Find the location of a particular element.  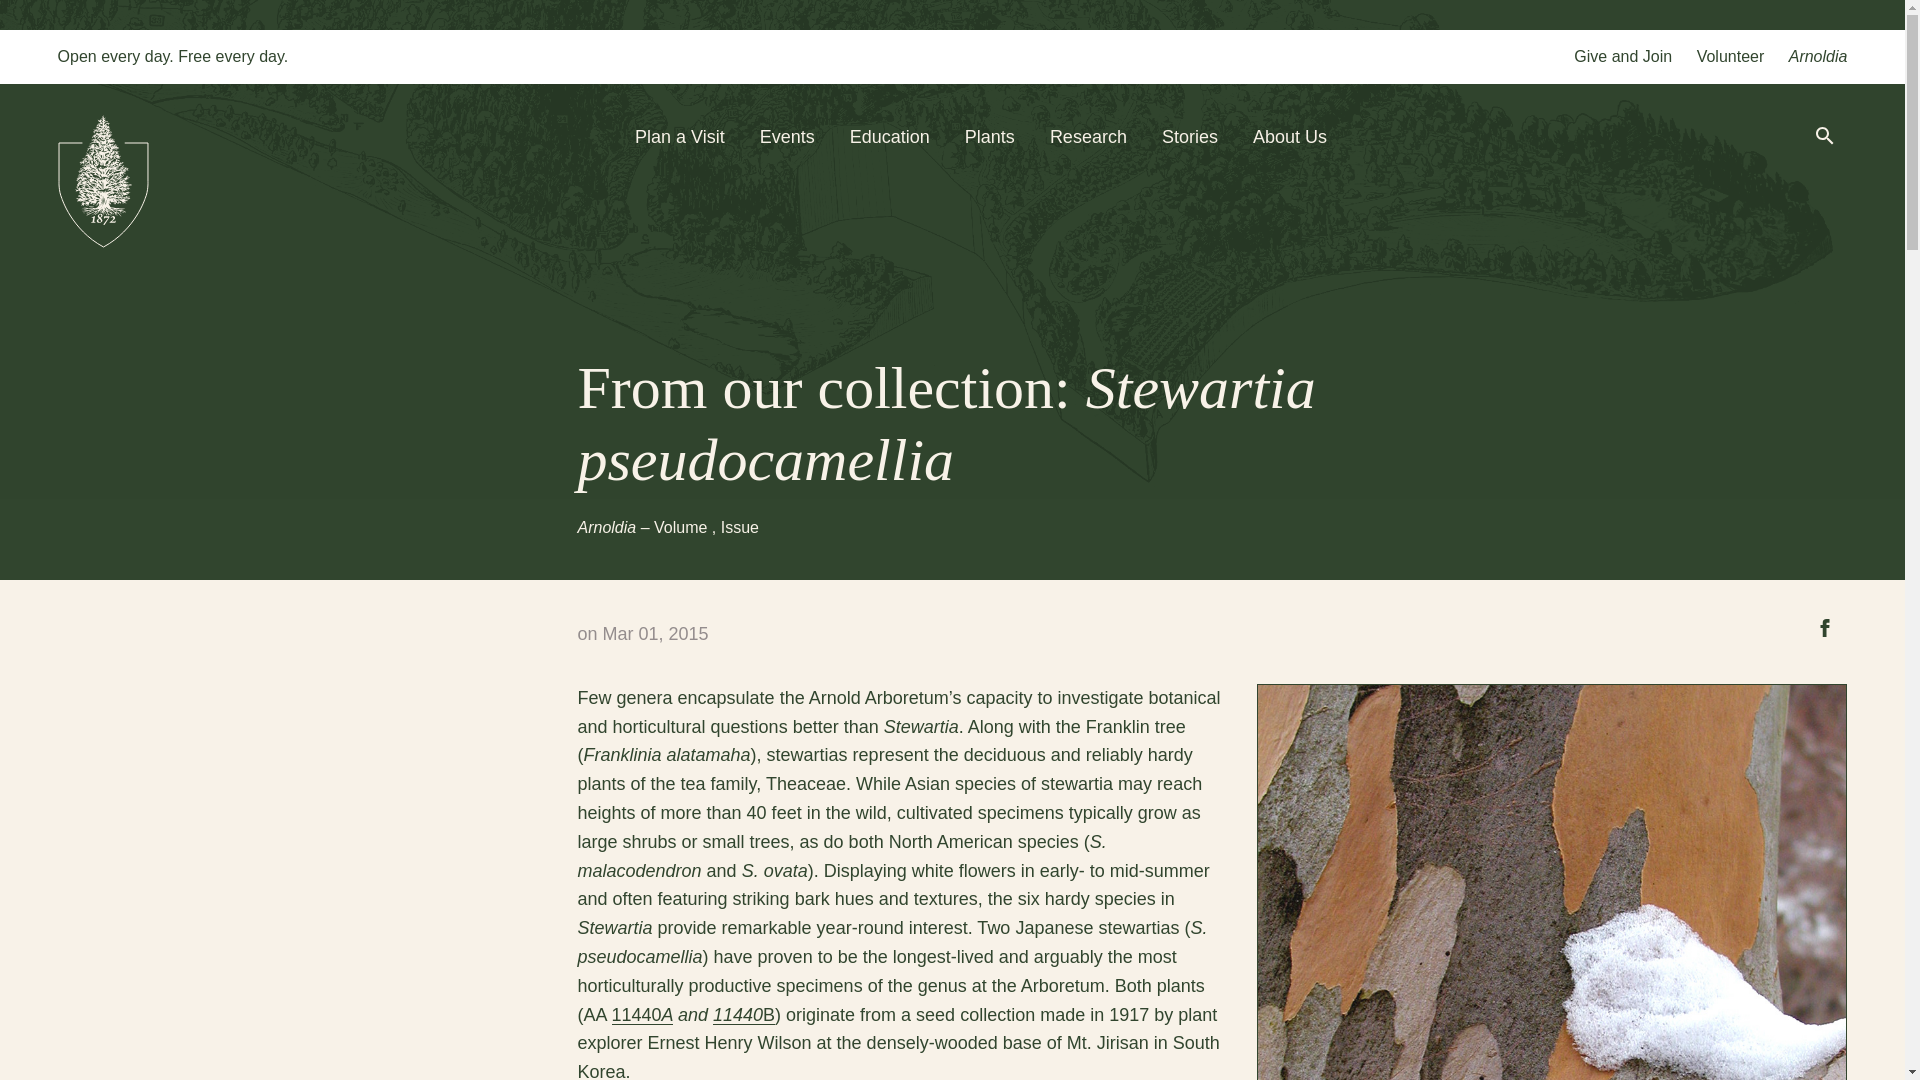

Research is located at coordinates (1088, 136).